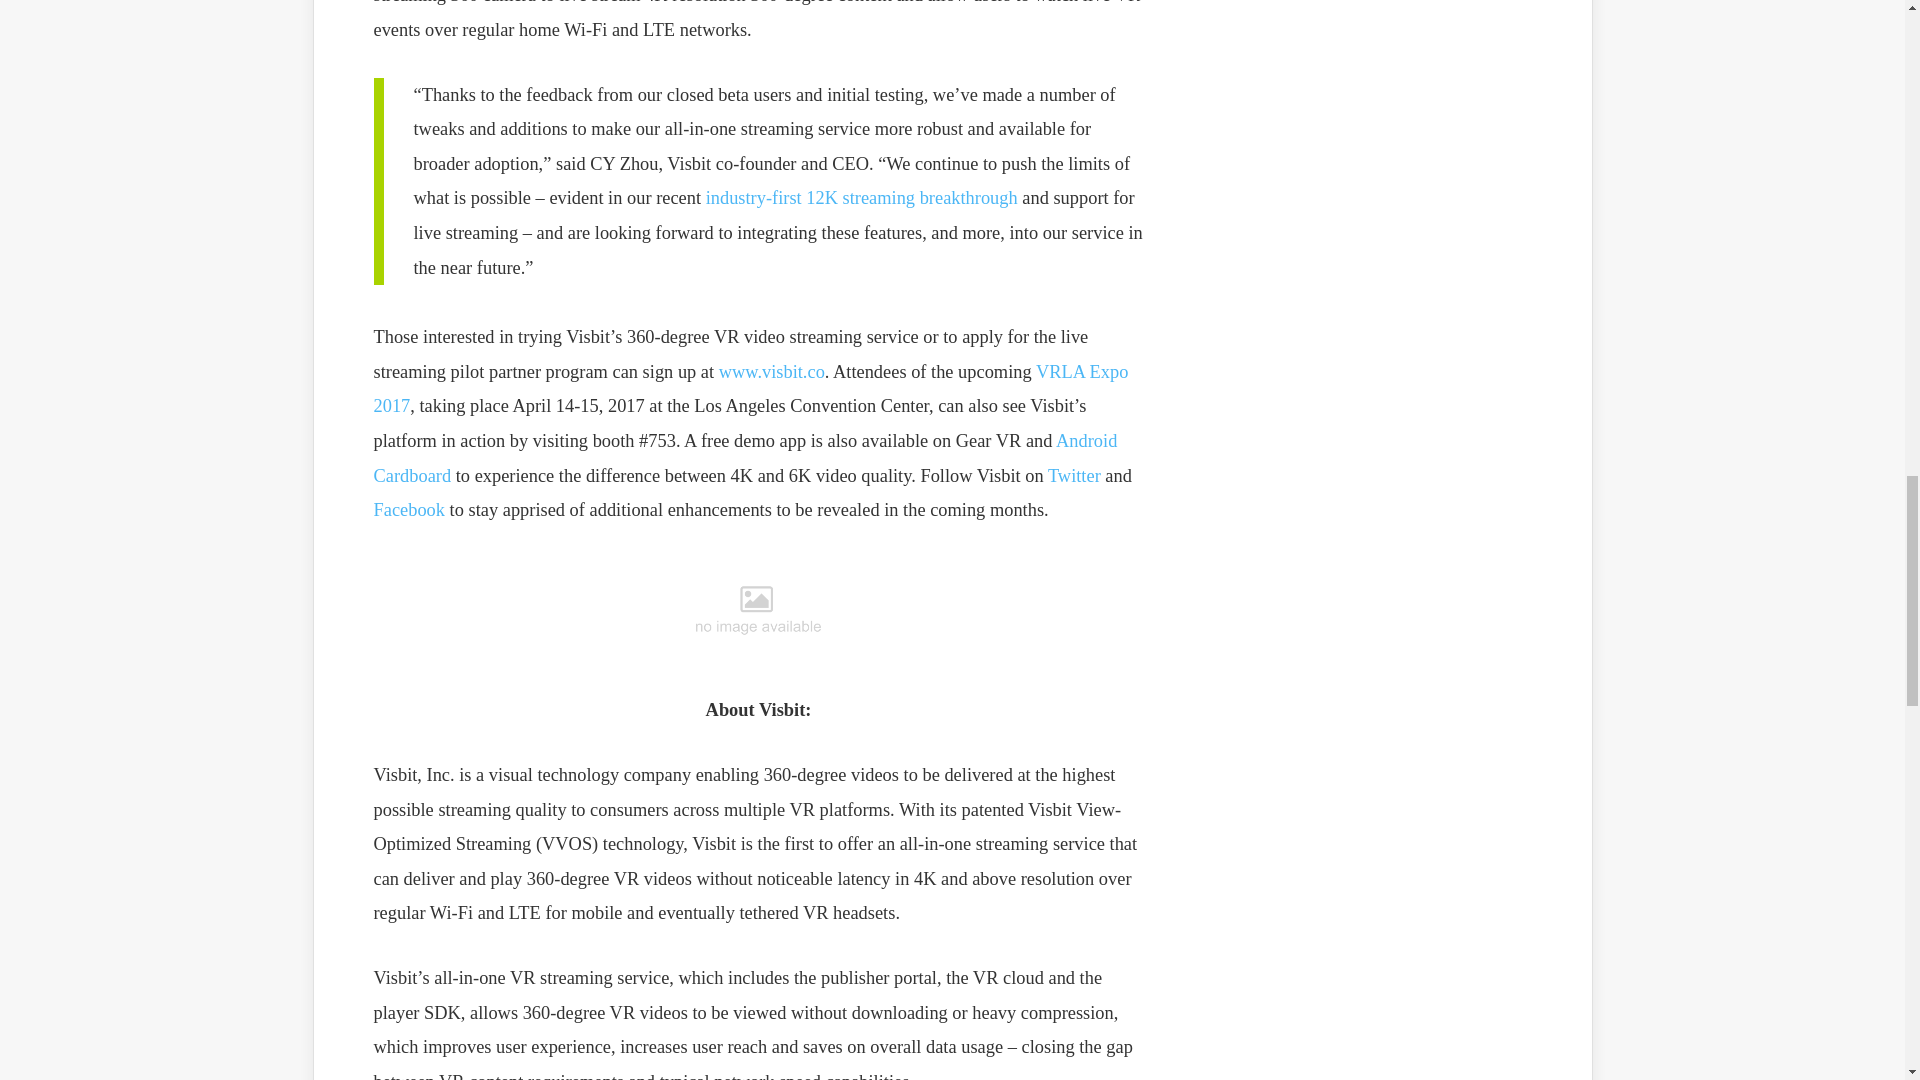  I want to click on www.visbit.co, so click(772, 372).